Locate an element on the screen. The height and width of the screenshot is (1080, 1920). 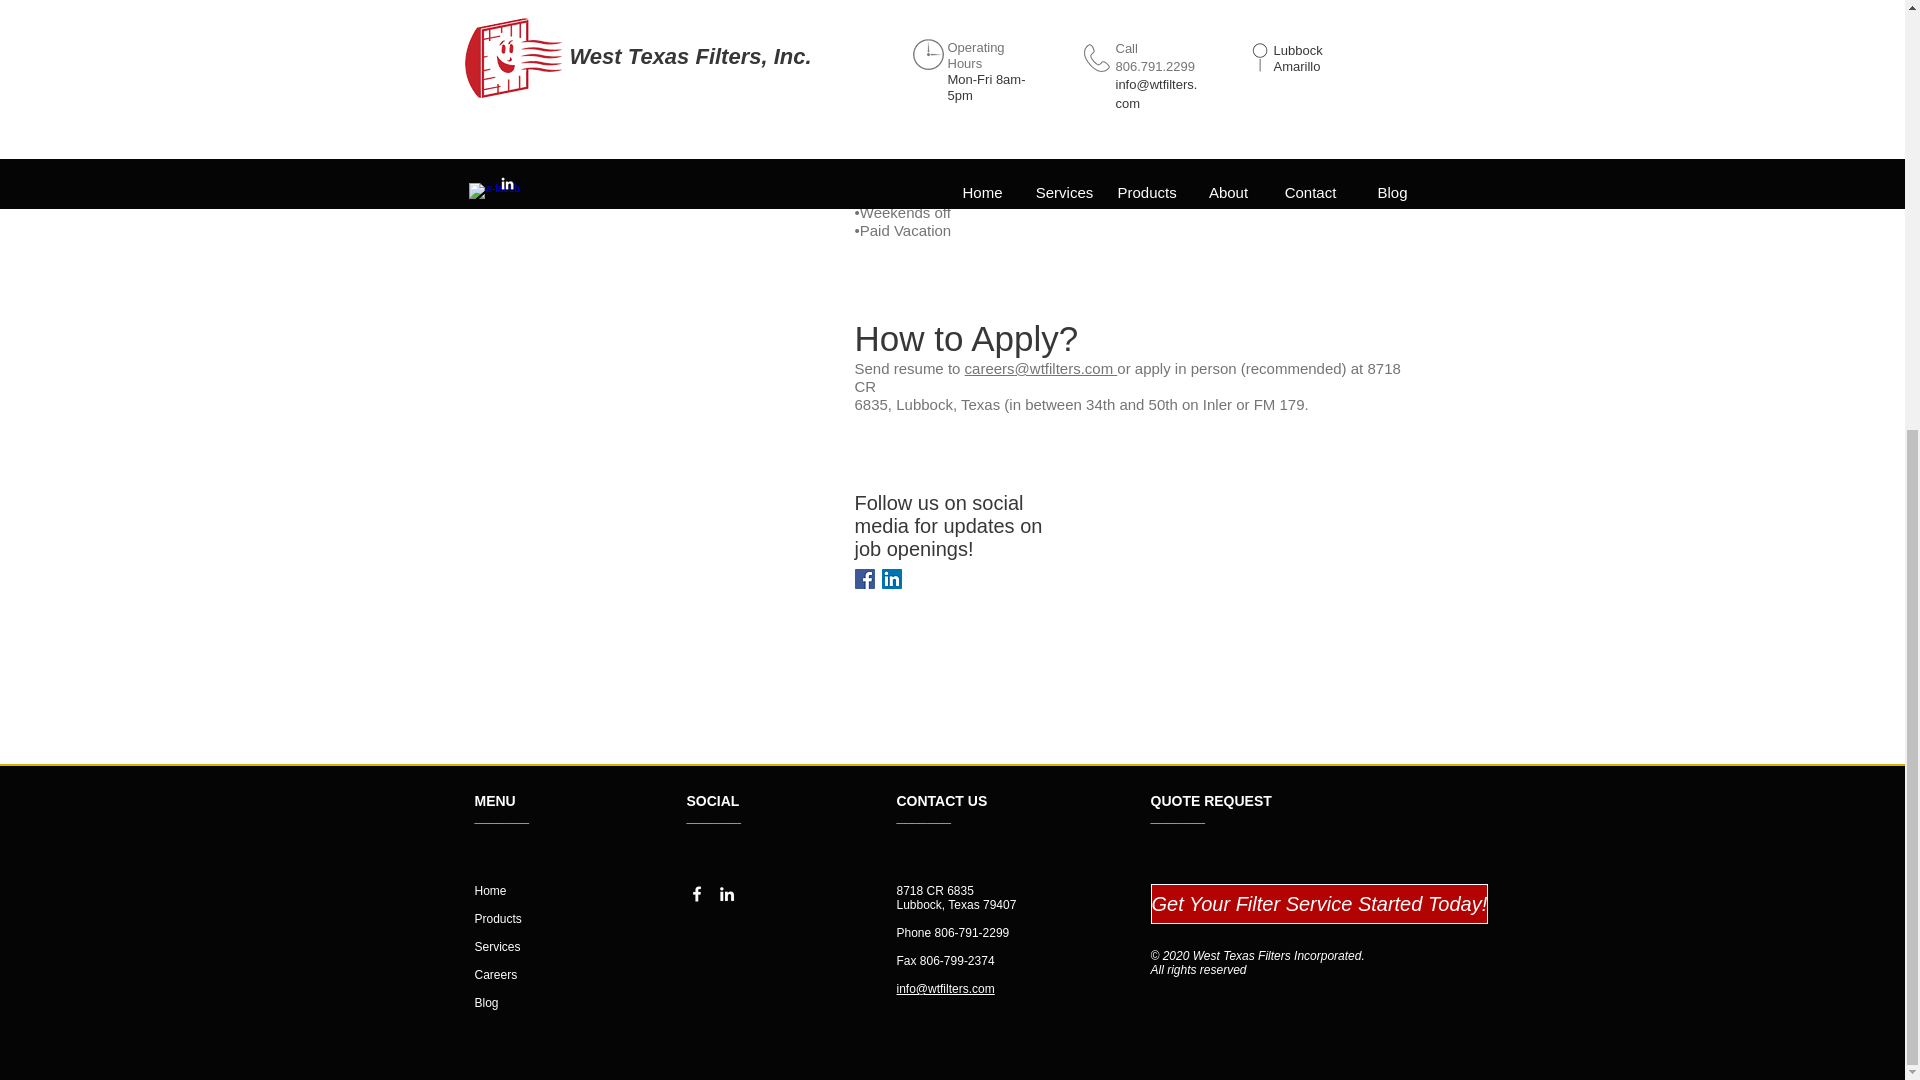
Careers is located at coordinates (495, 974).